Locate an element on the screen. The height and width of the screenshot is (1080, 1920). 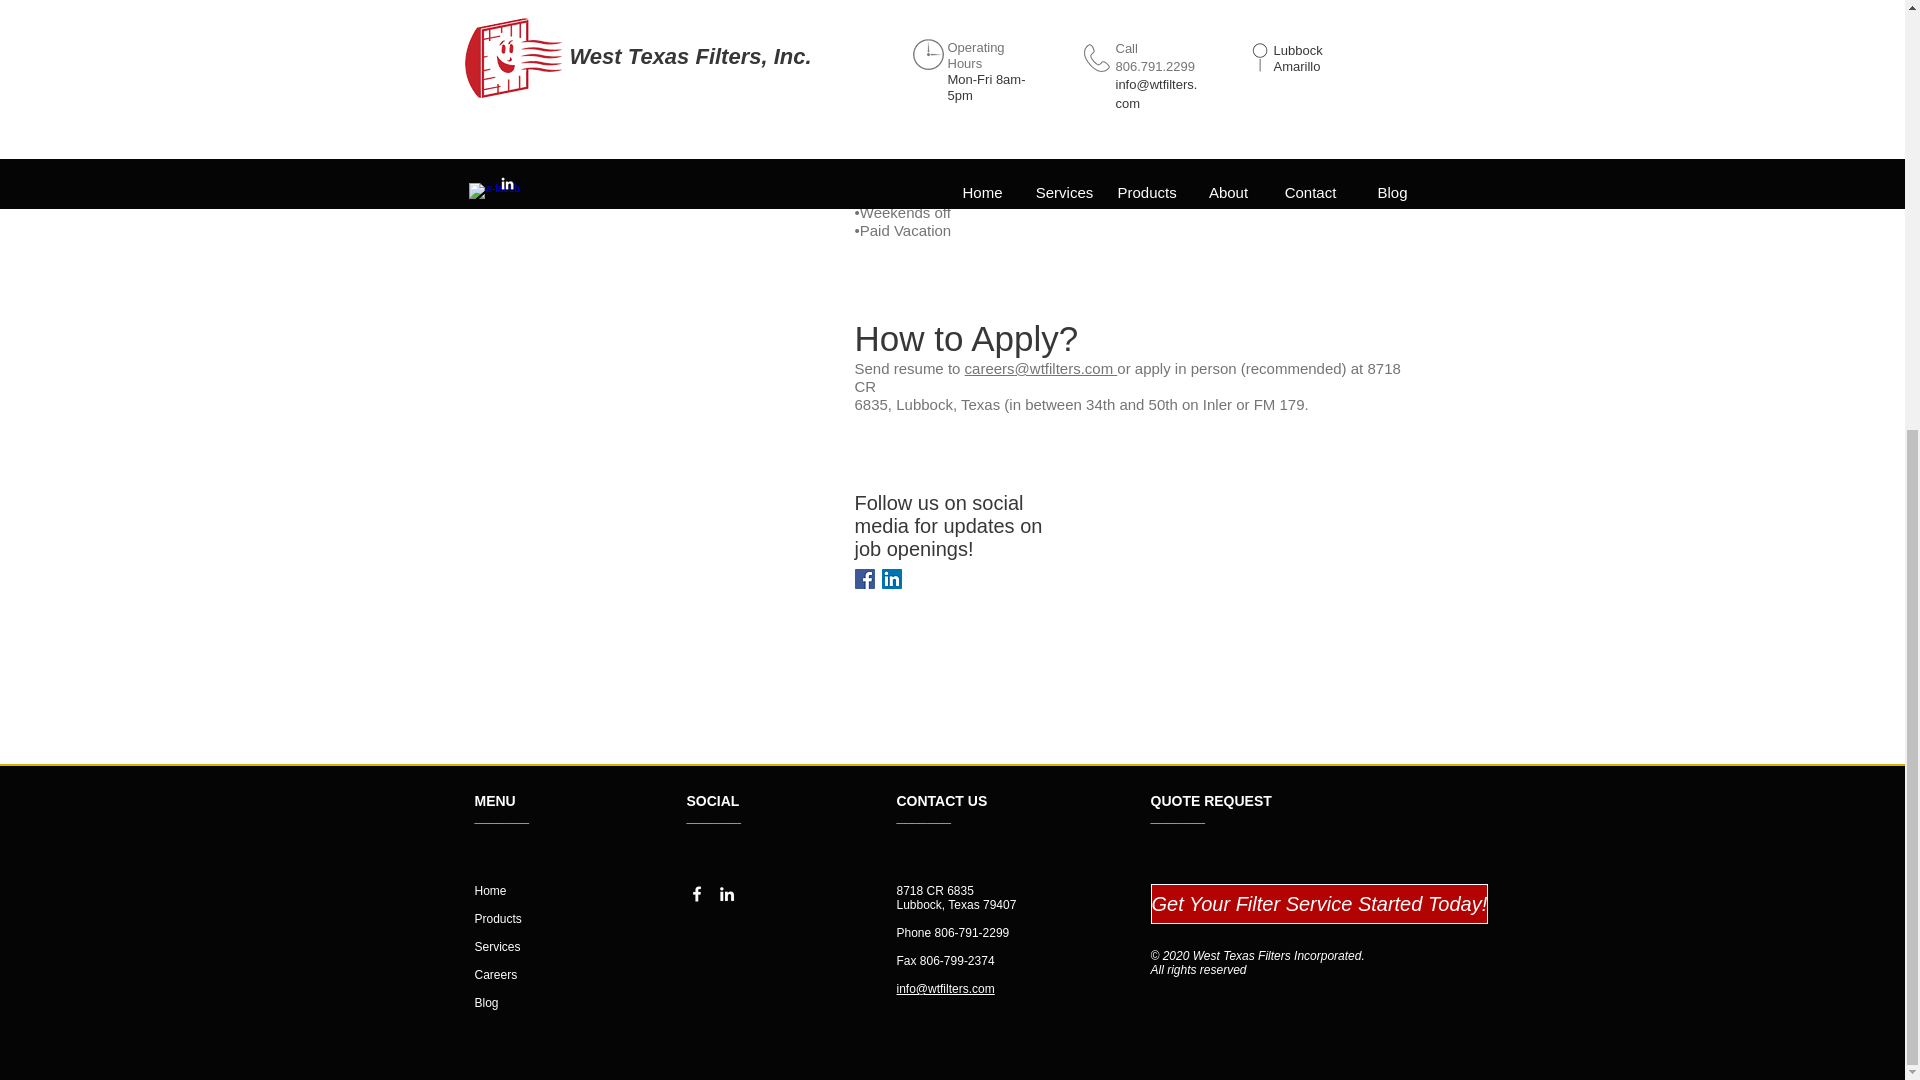
Careers is located at coordinates (495, 974).